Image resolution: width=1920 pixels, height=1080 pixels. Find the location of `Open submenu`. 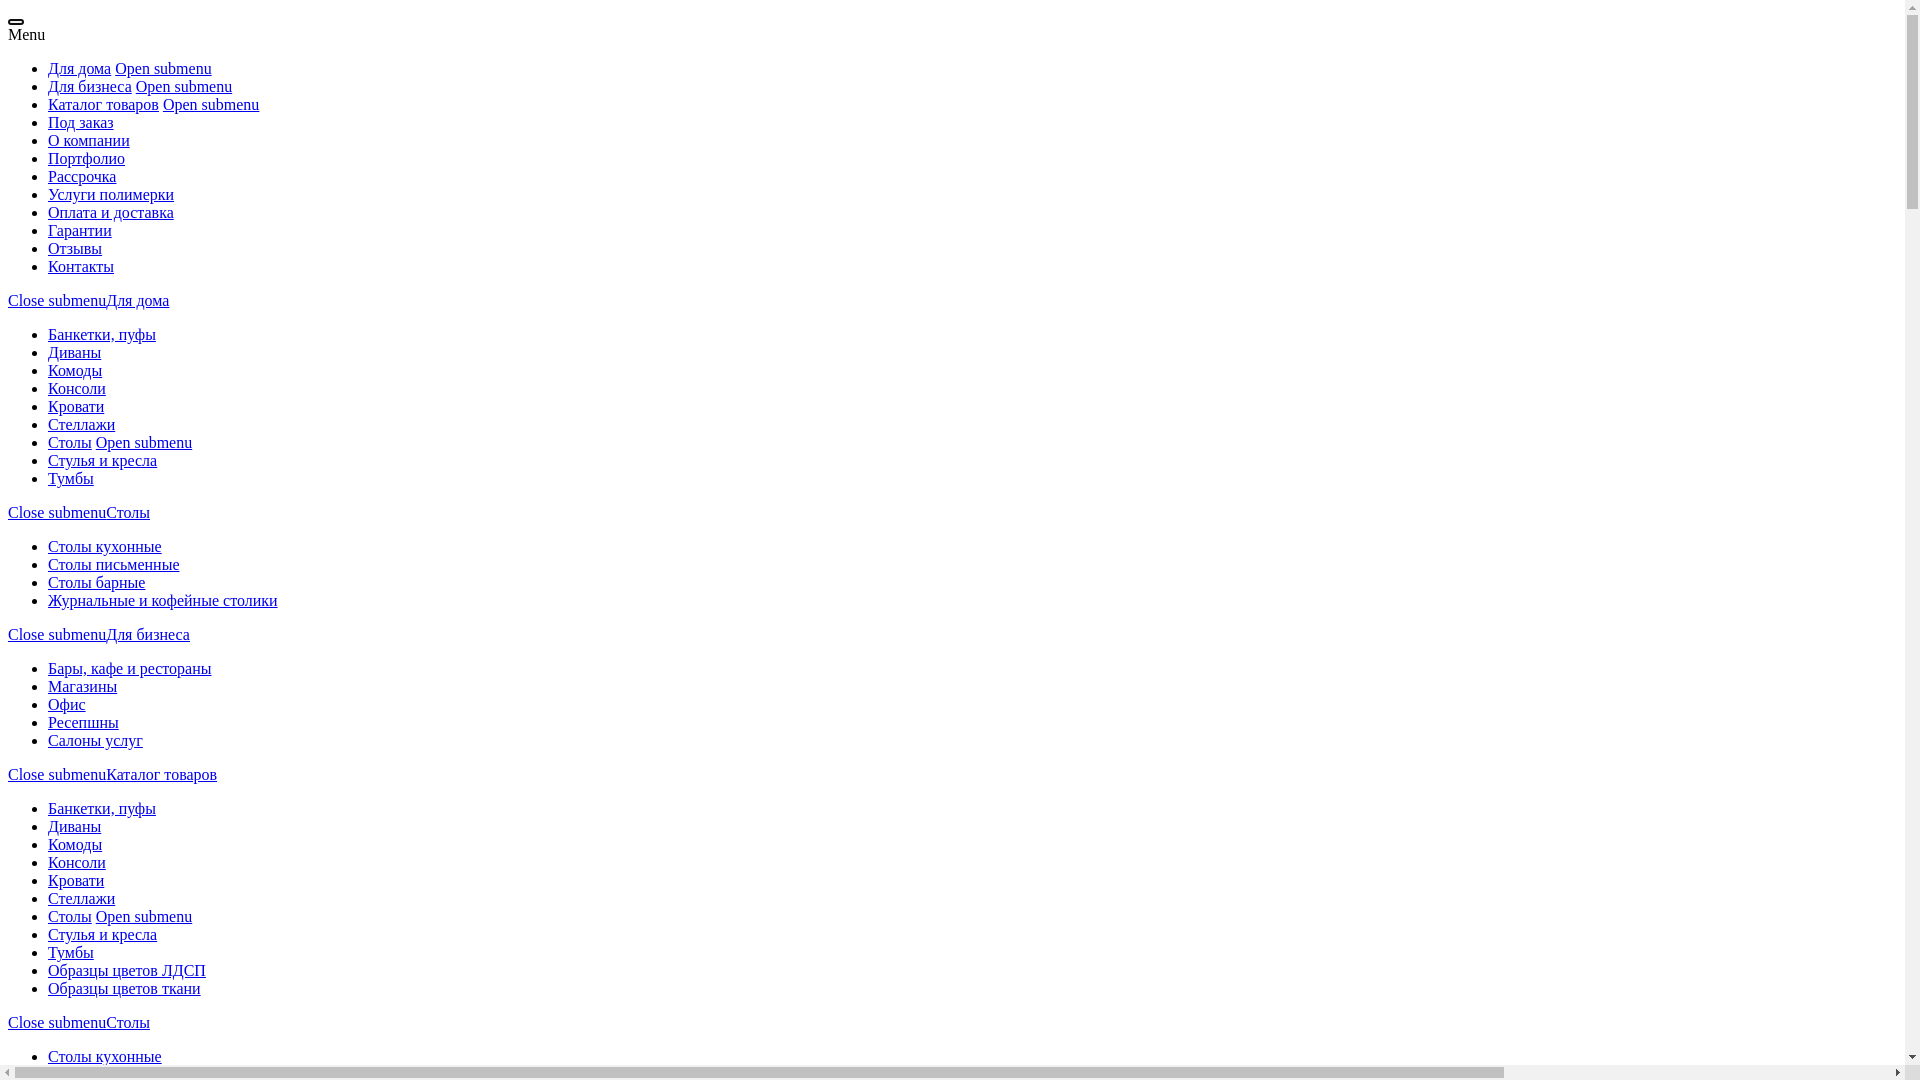

Open submenu is located at coordinates (163, 68).